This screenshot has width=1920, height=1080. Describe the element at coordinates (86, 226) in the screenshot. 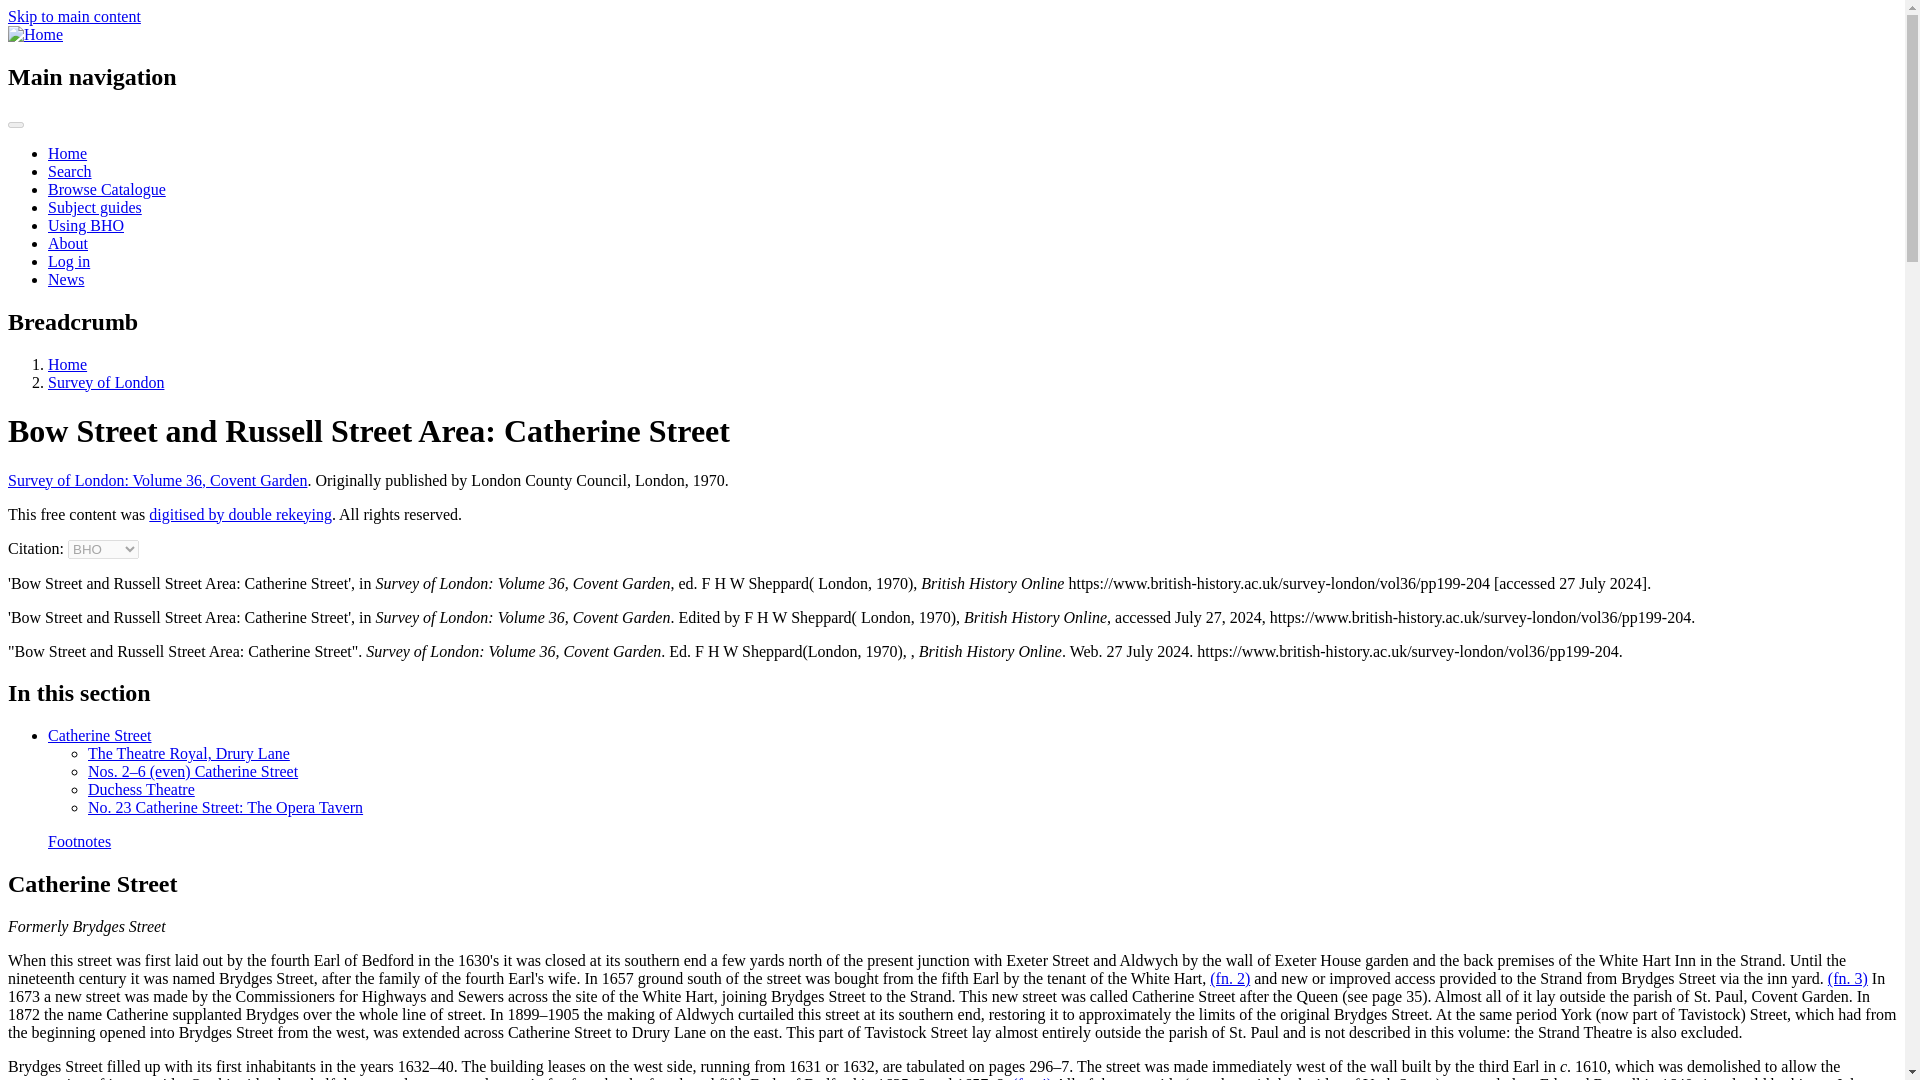

I see `Using BHO` at that location.